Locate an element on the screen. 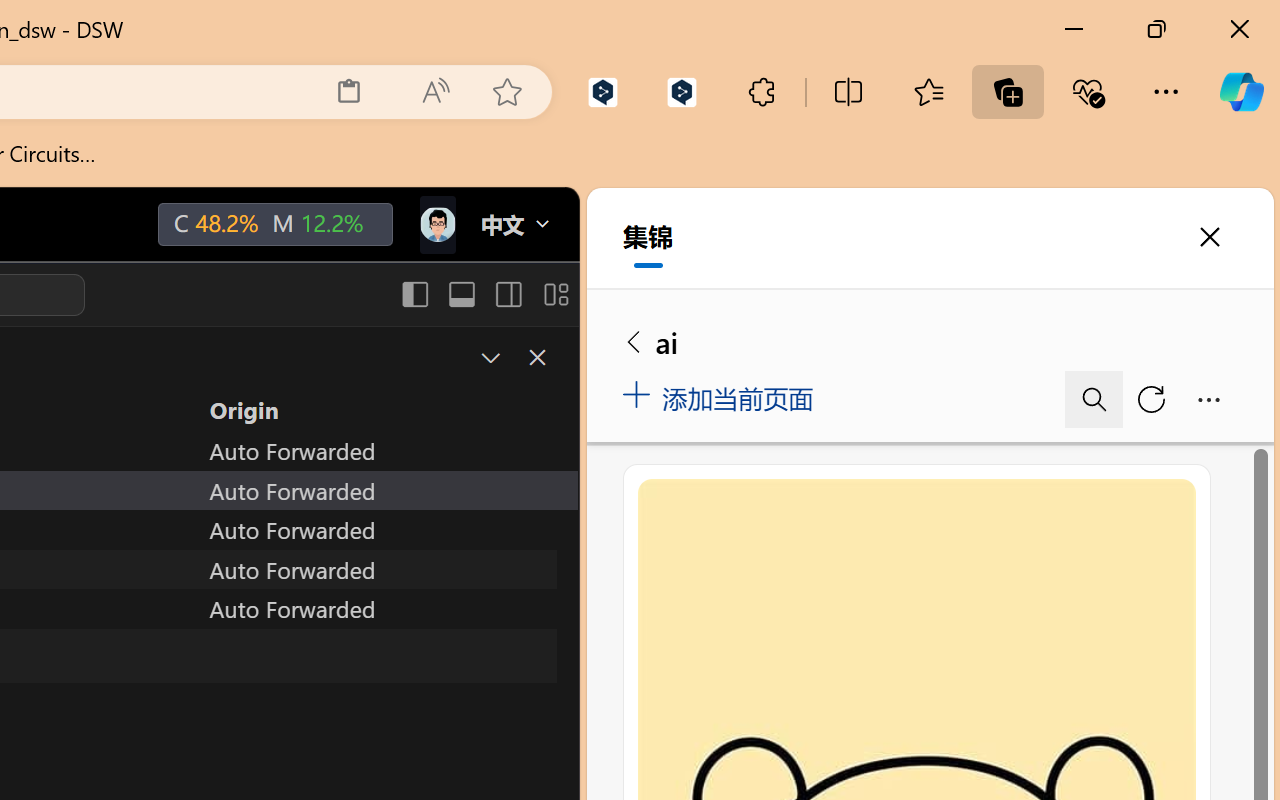  Toggle Primary Side Bar (Ctrl+B) is located at coordinates (414, 294).